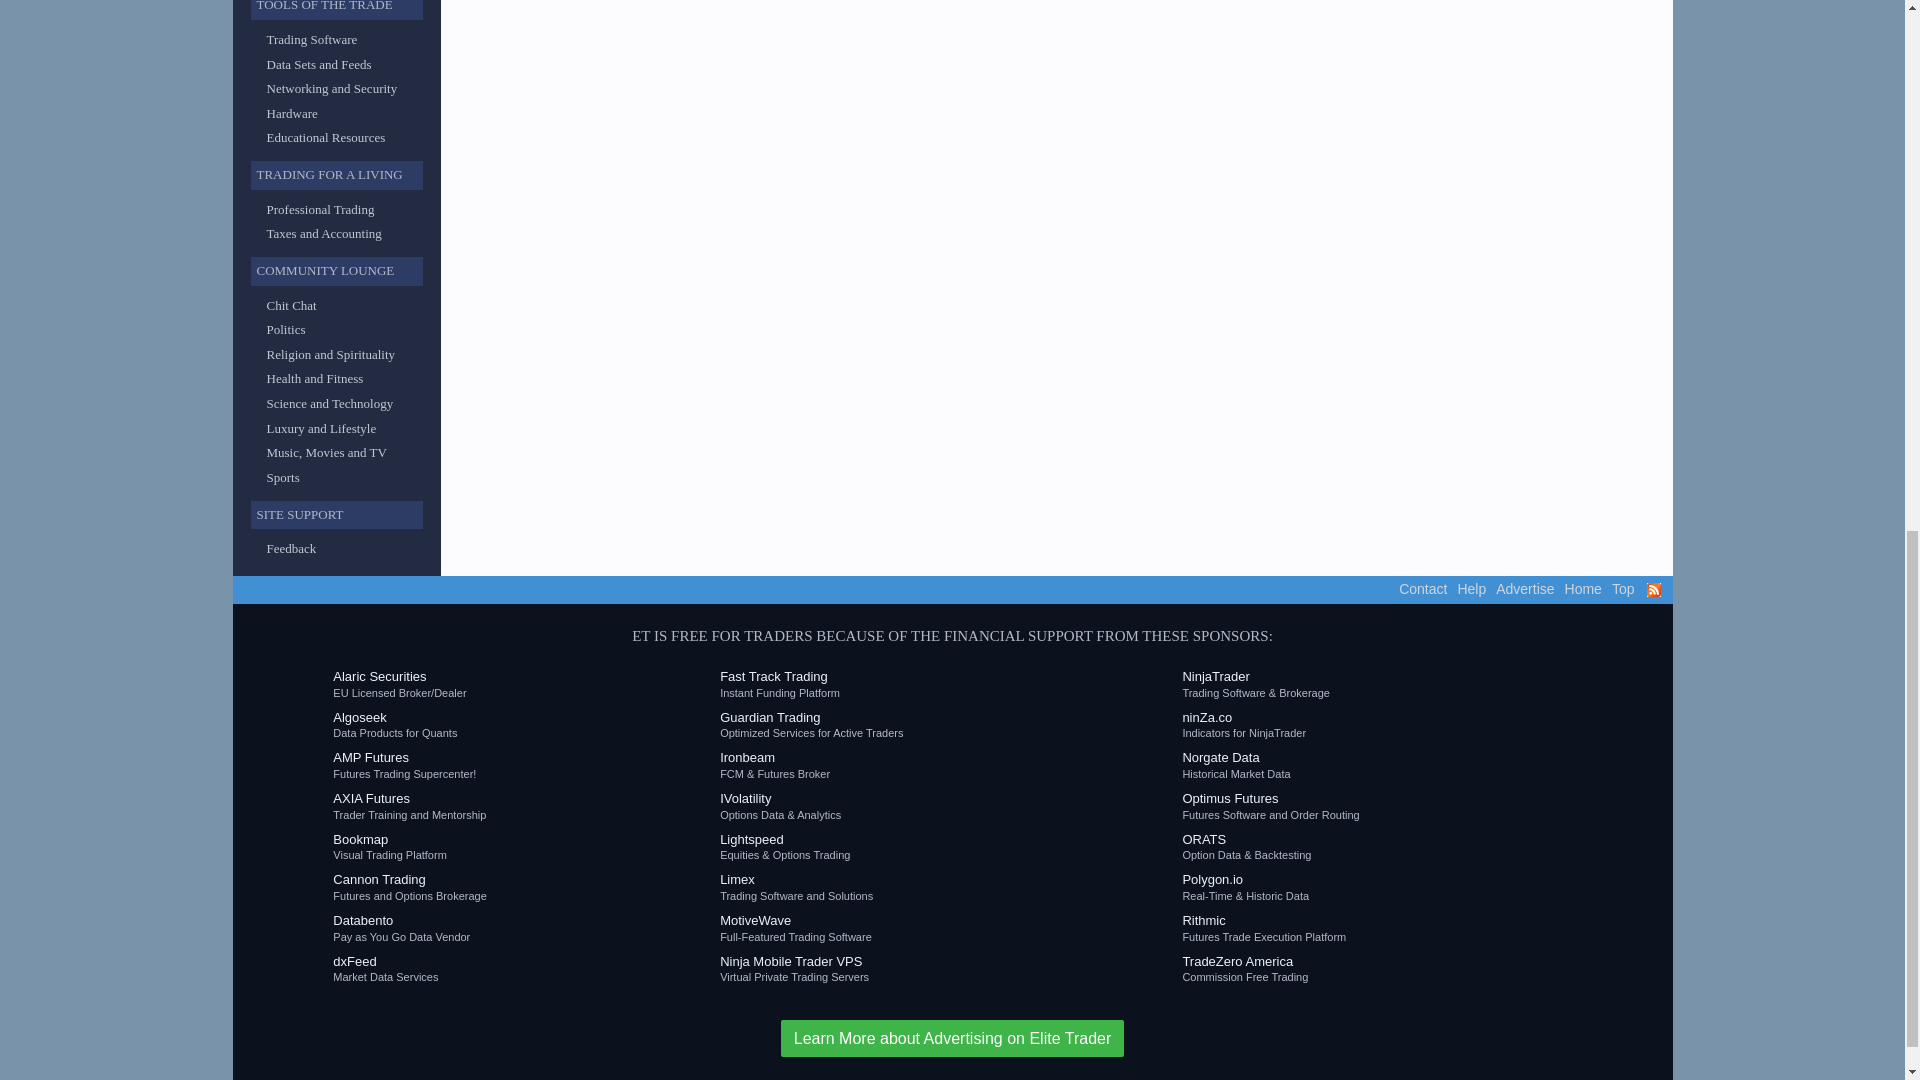 The width and height of the screenshot is (1920, 1080). What do you see at coordinates (318, 64) in the screenshot?
I see `Data Sets and Feeds` at bounding box center [318, 64].